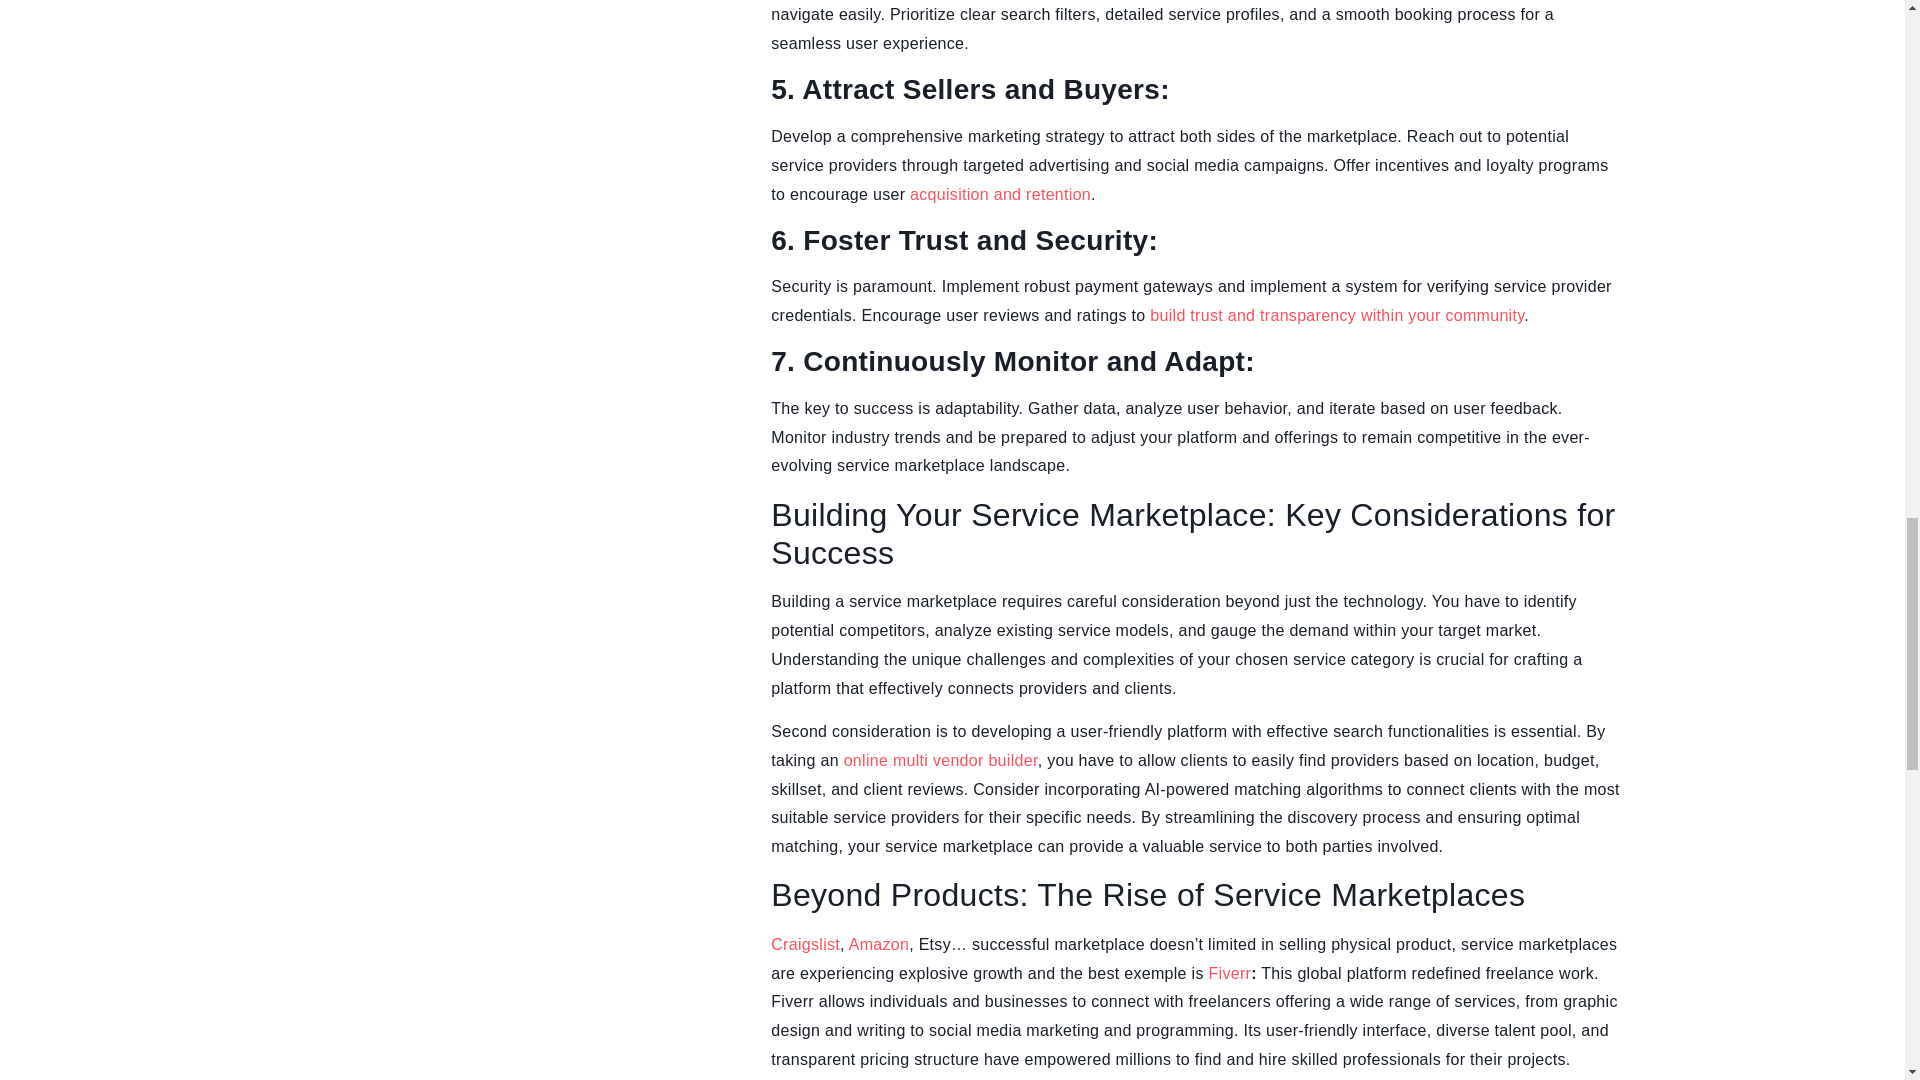 This screenshot has width=1920, height=1080. I want to click on acquisition and retention, so click(1000, 194).